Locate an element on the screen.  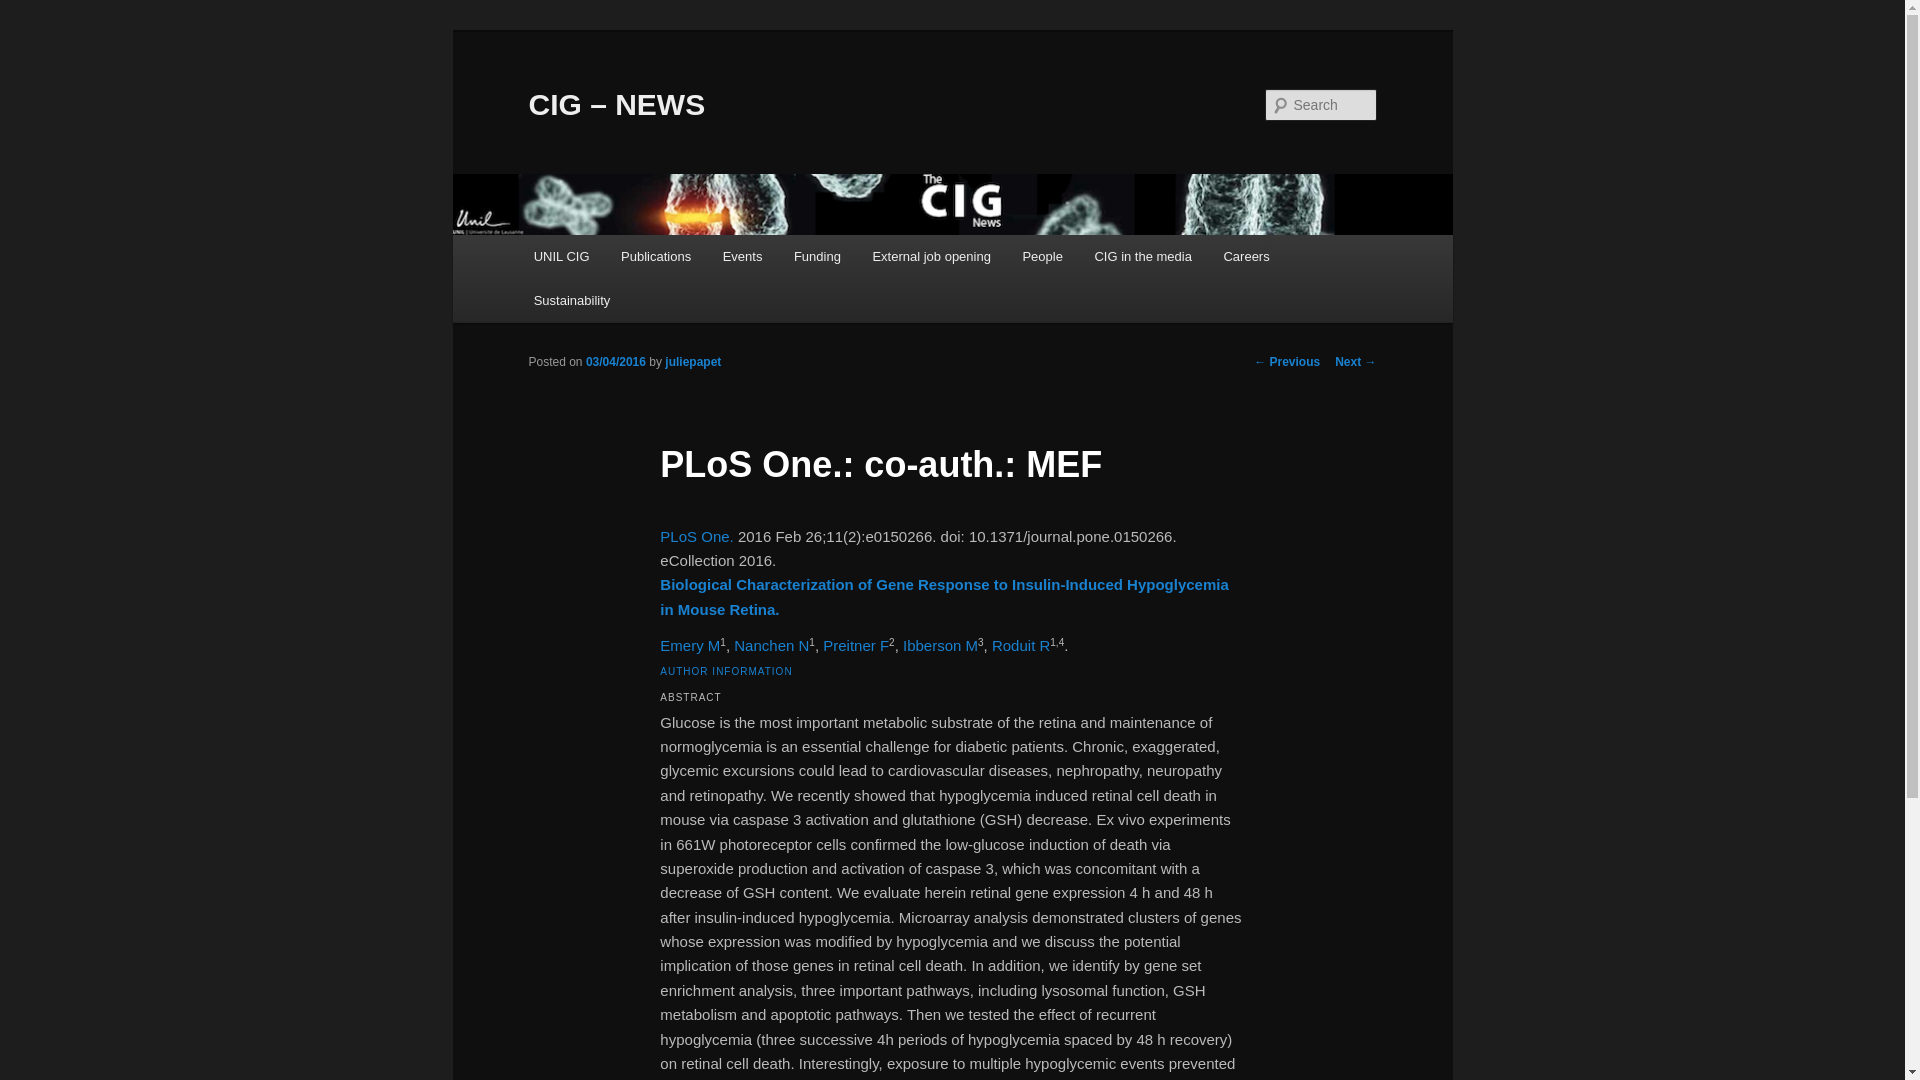
Events is located at coordinates (742, 256).